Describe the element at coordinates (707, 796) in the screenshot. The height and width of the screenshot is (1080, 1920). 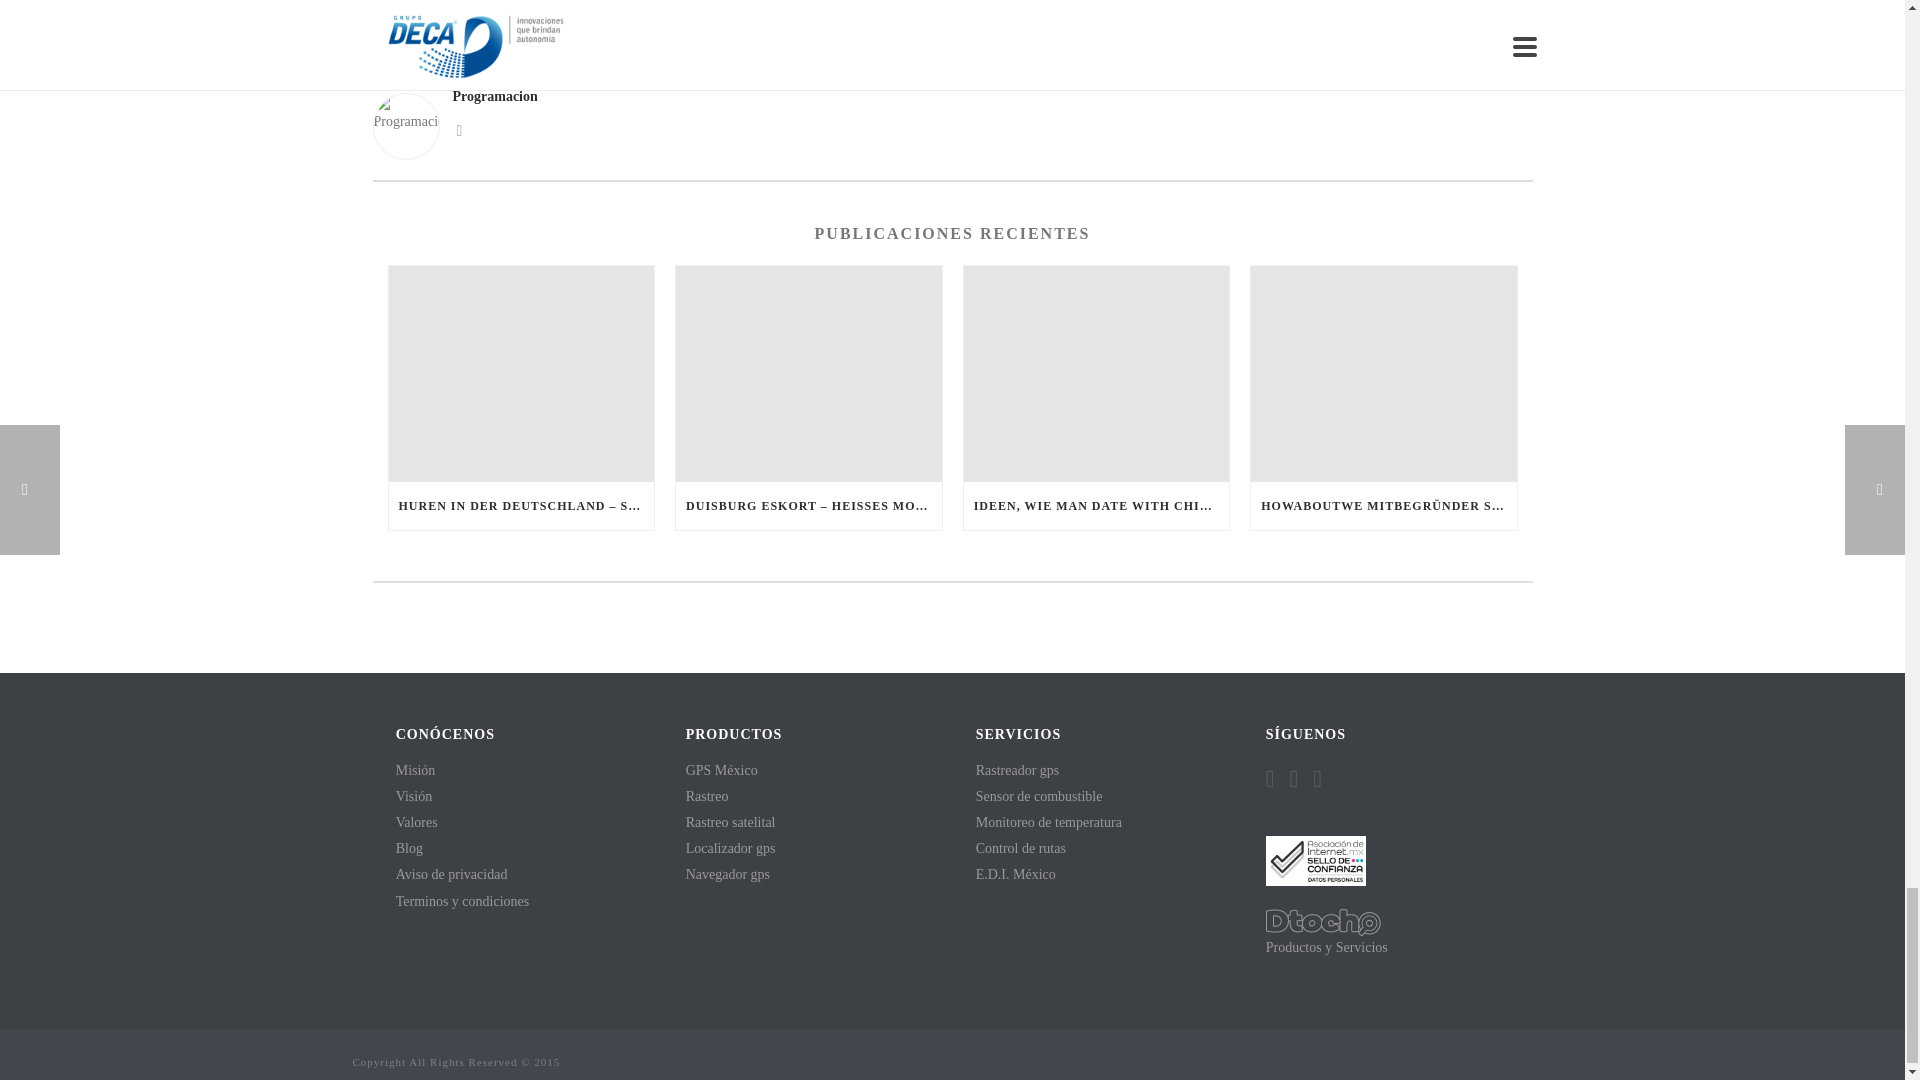
I see `Rastreo` at that location.